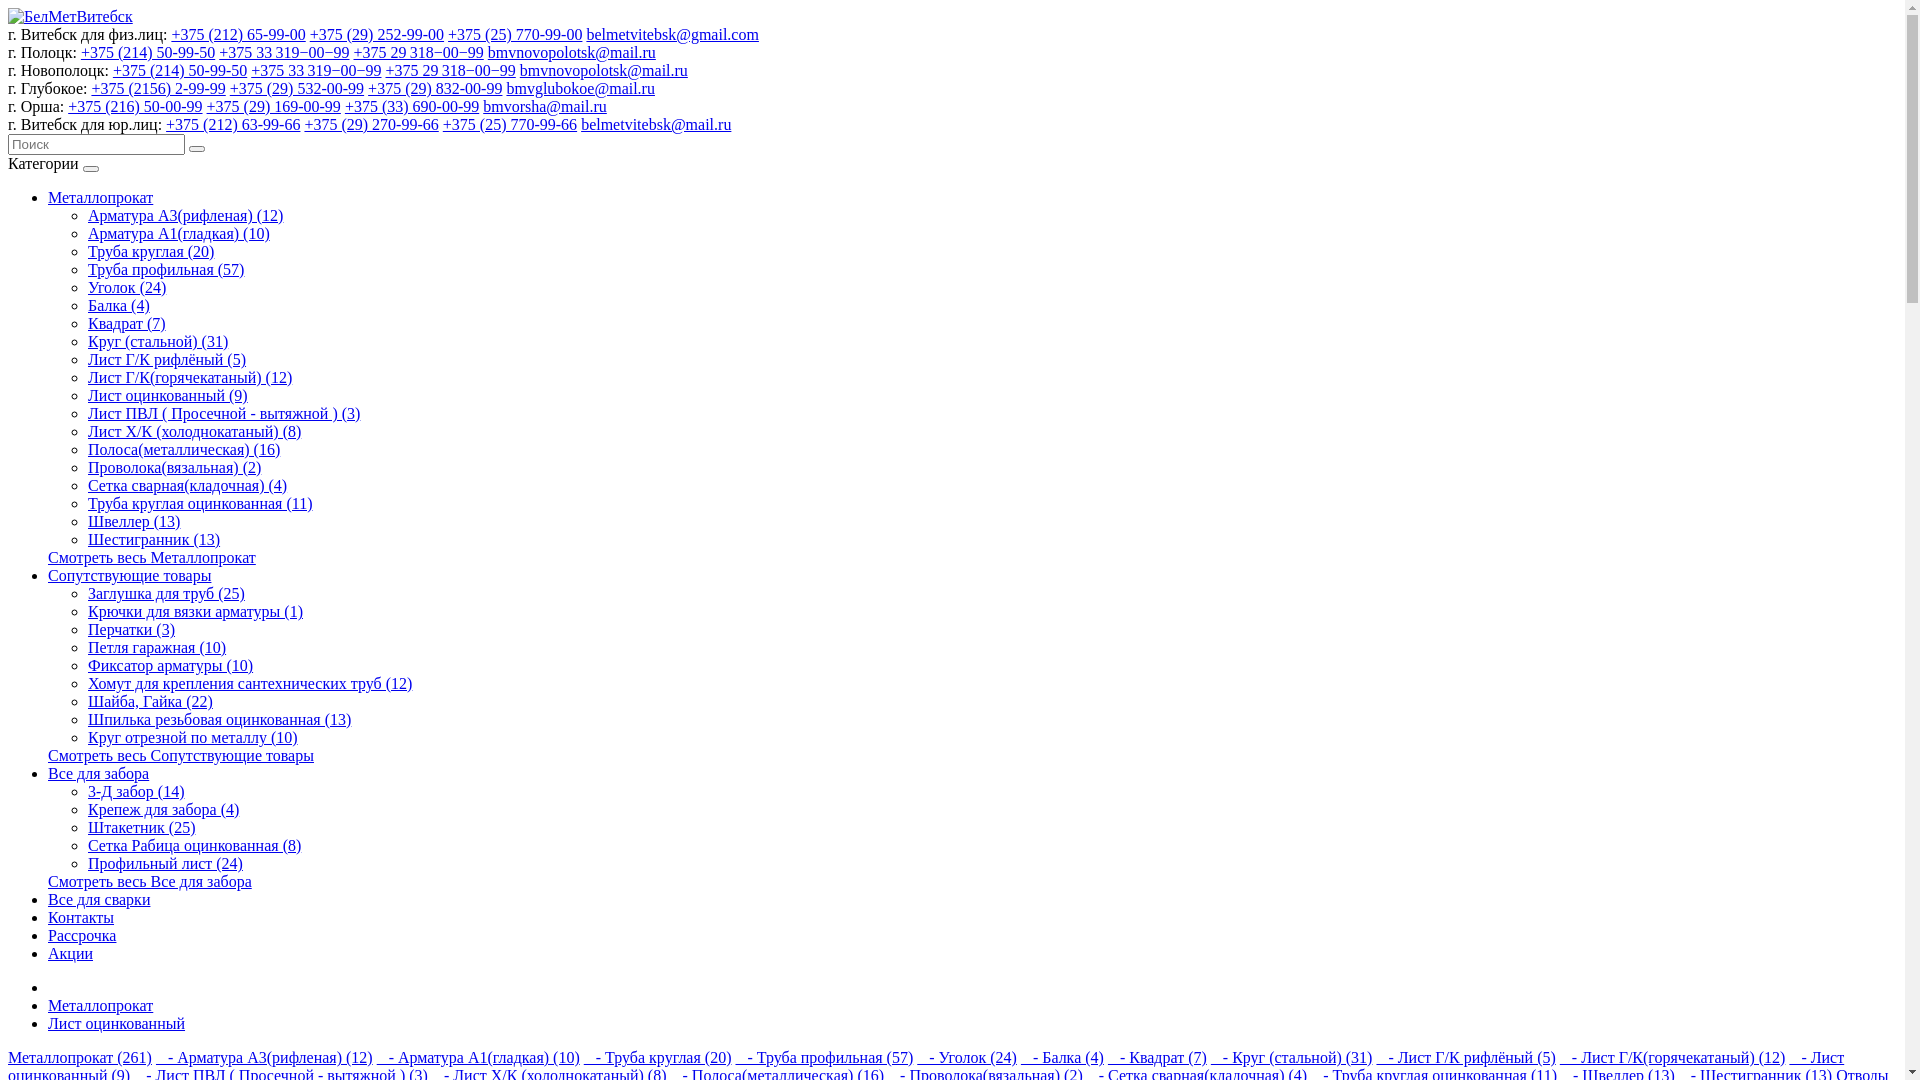  What do you see at coordinates (412, 106) in the screenshot?
I see `+375 (33) 690-00-99` at bounding box center [412, 106].